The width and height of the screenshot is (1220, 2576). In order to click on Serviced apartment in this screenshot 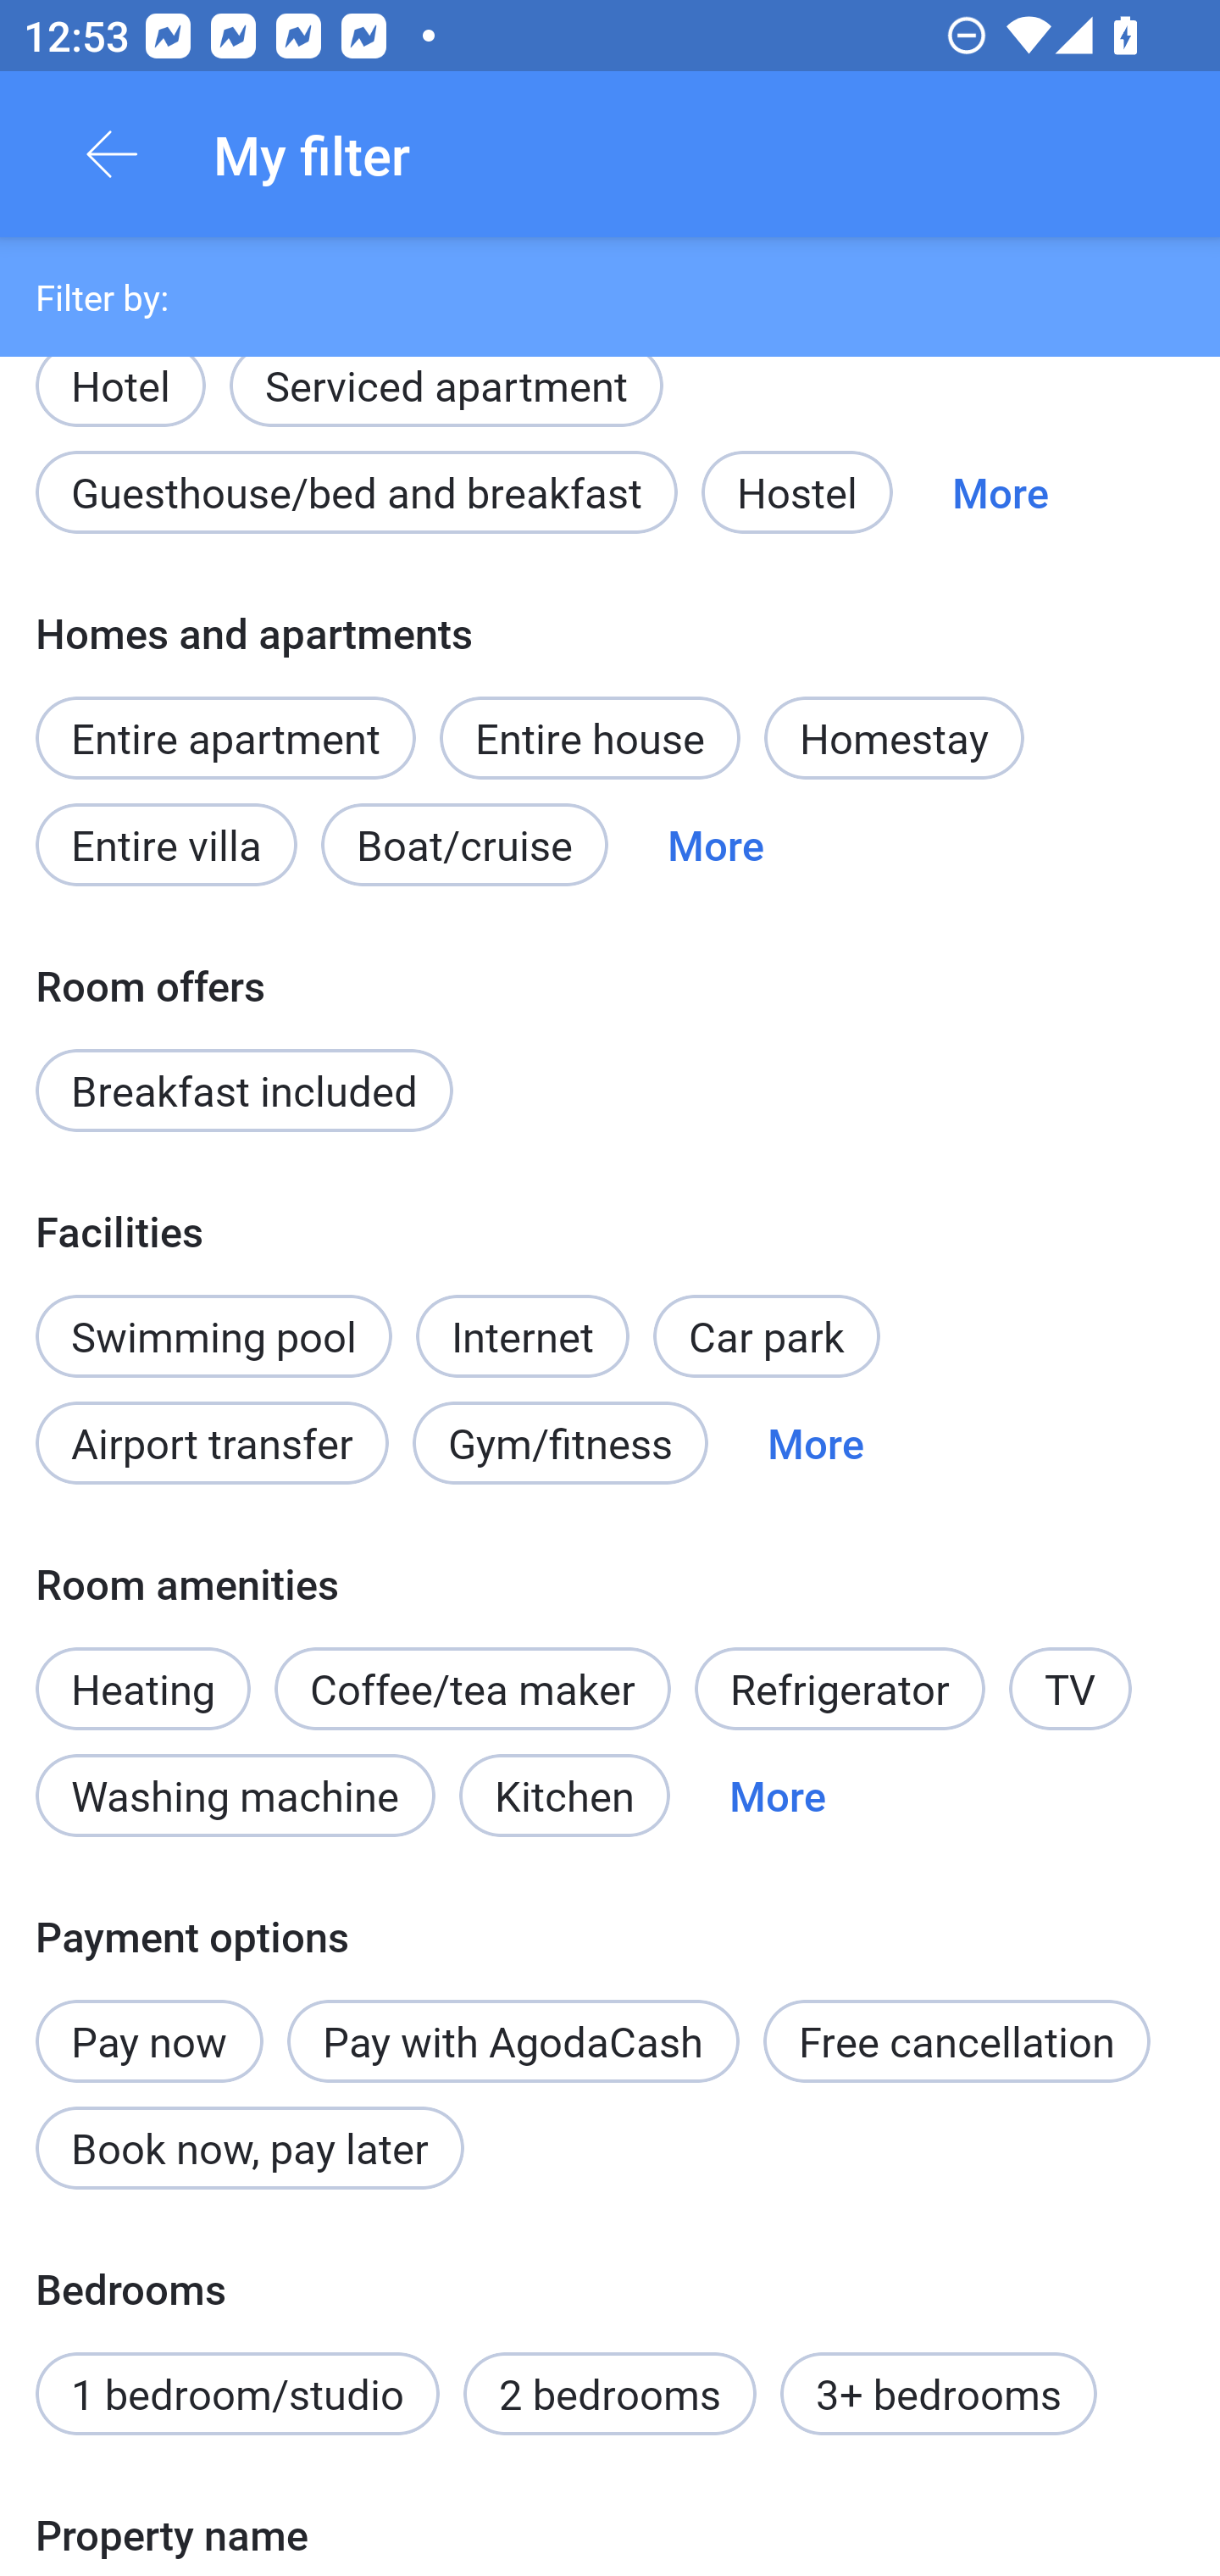, I will do `click(446, 387)`.